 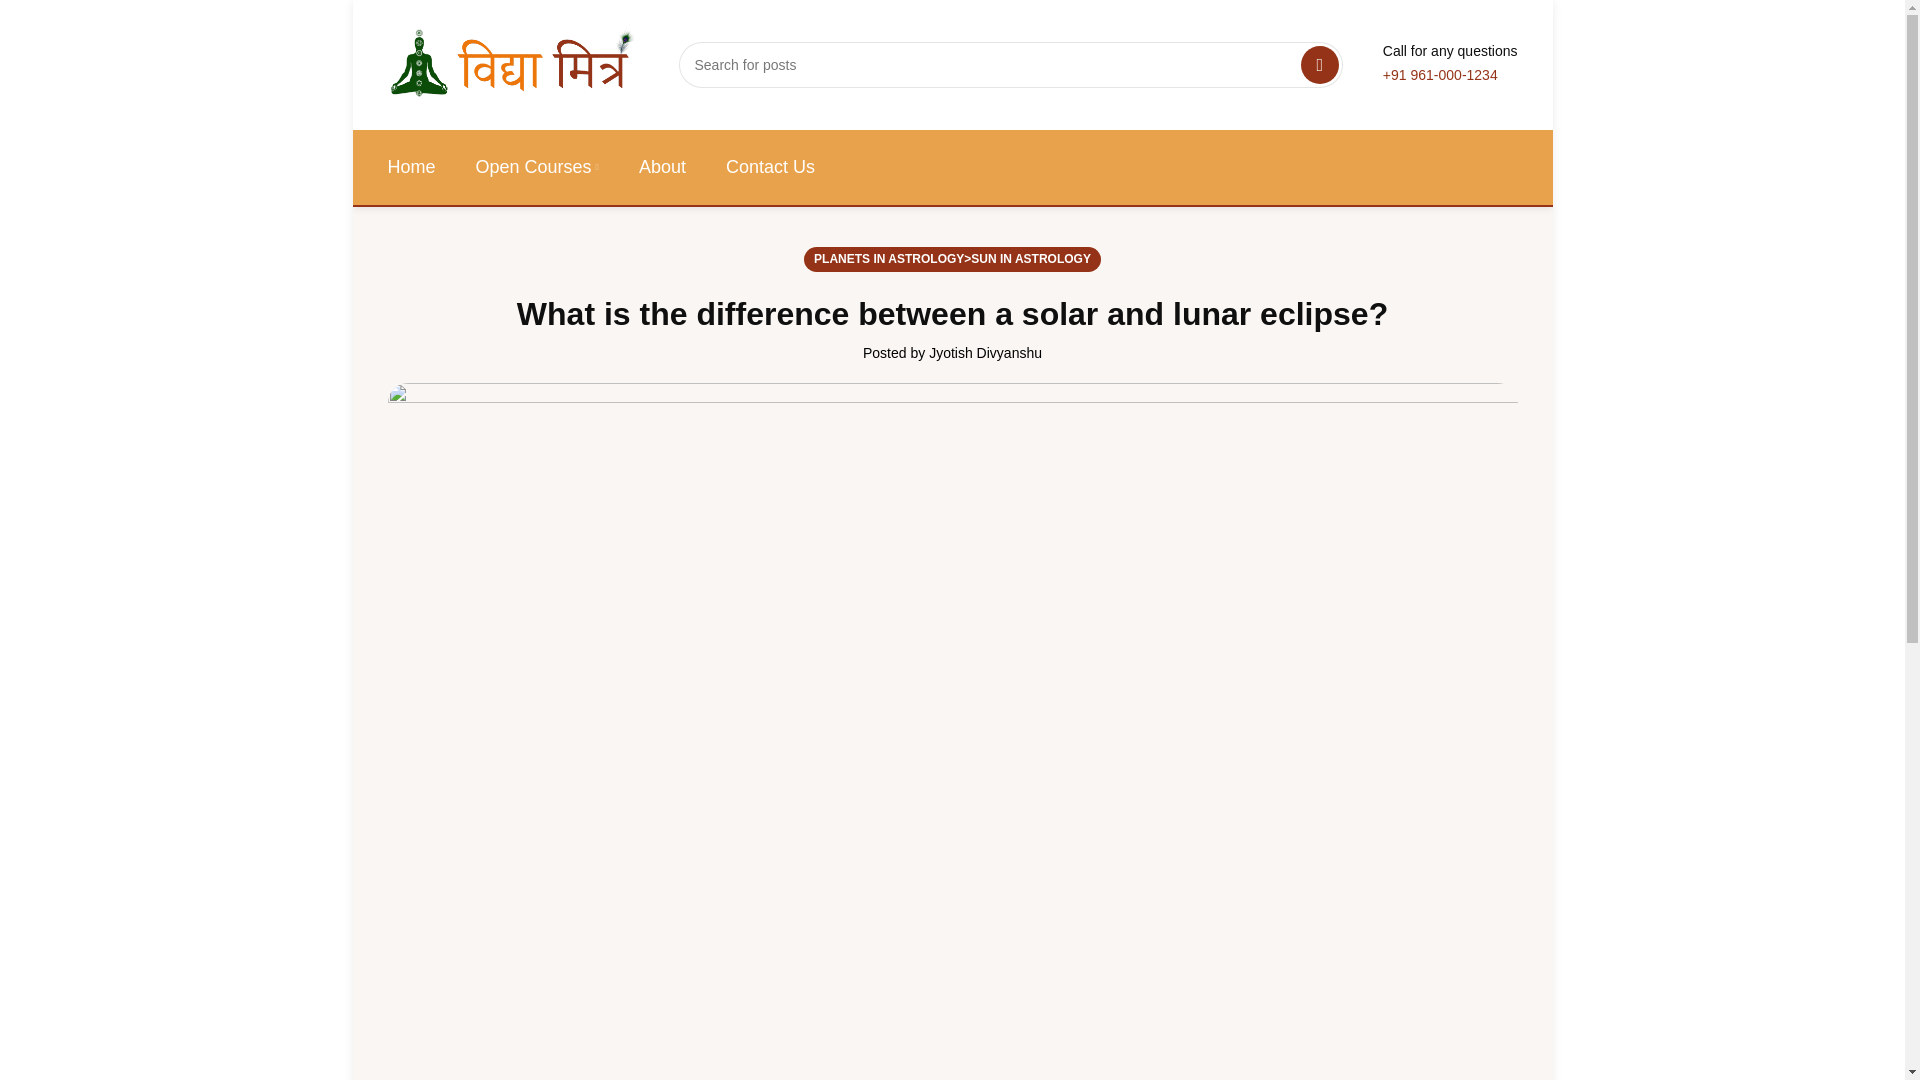 I want to click on Search, so click(x=1320, y=65).